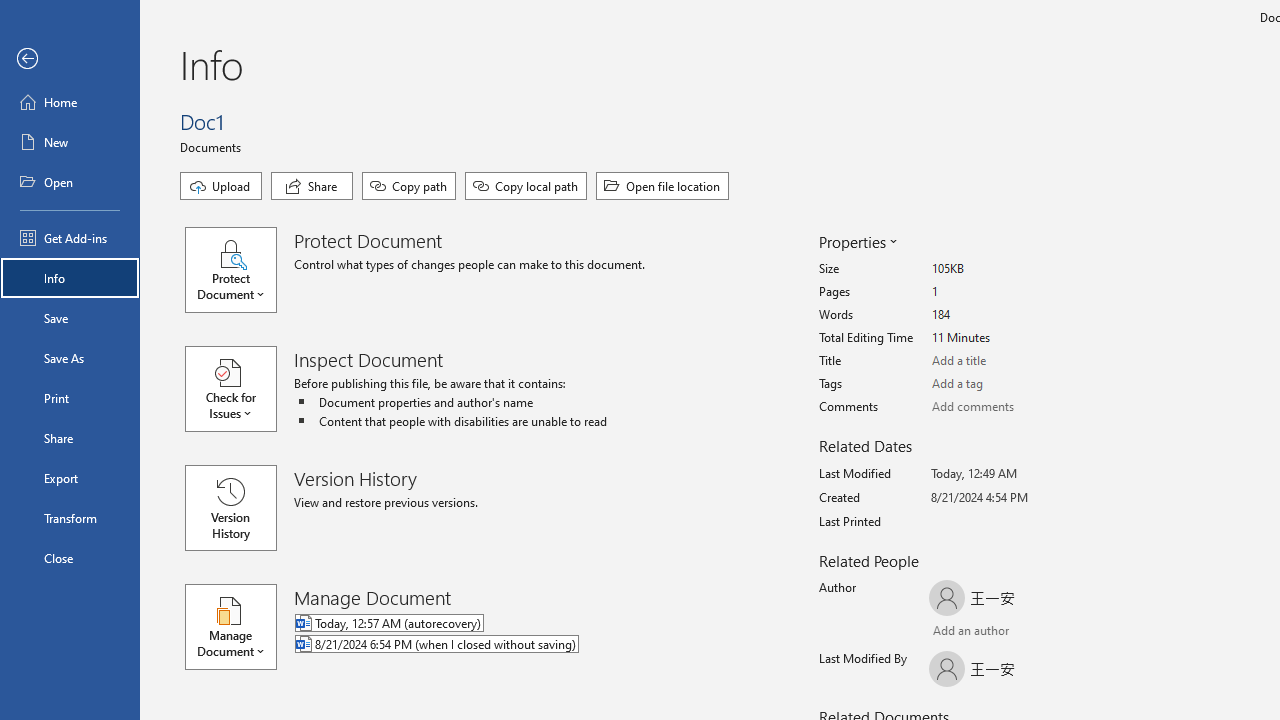  Describe the element at coordinates (70, 278) in the screenshot. I see `Info` at that location.